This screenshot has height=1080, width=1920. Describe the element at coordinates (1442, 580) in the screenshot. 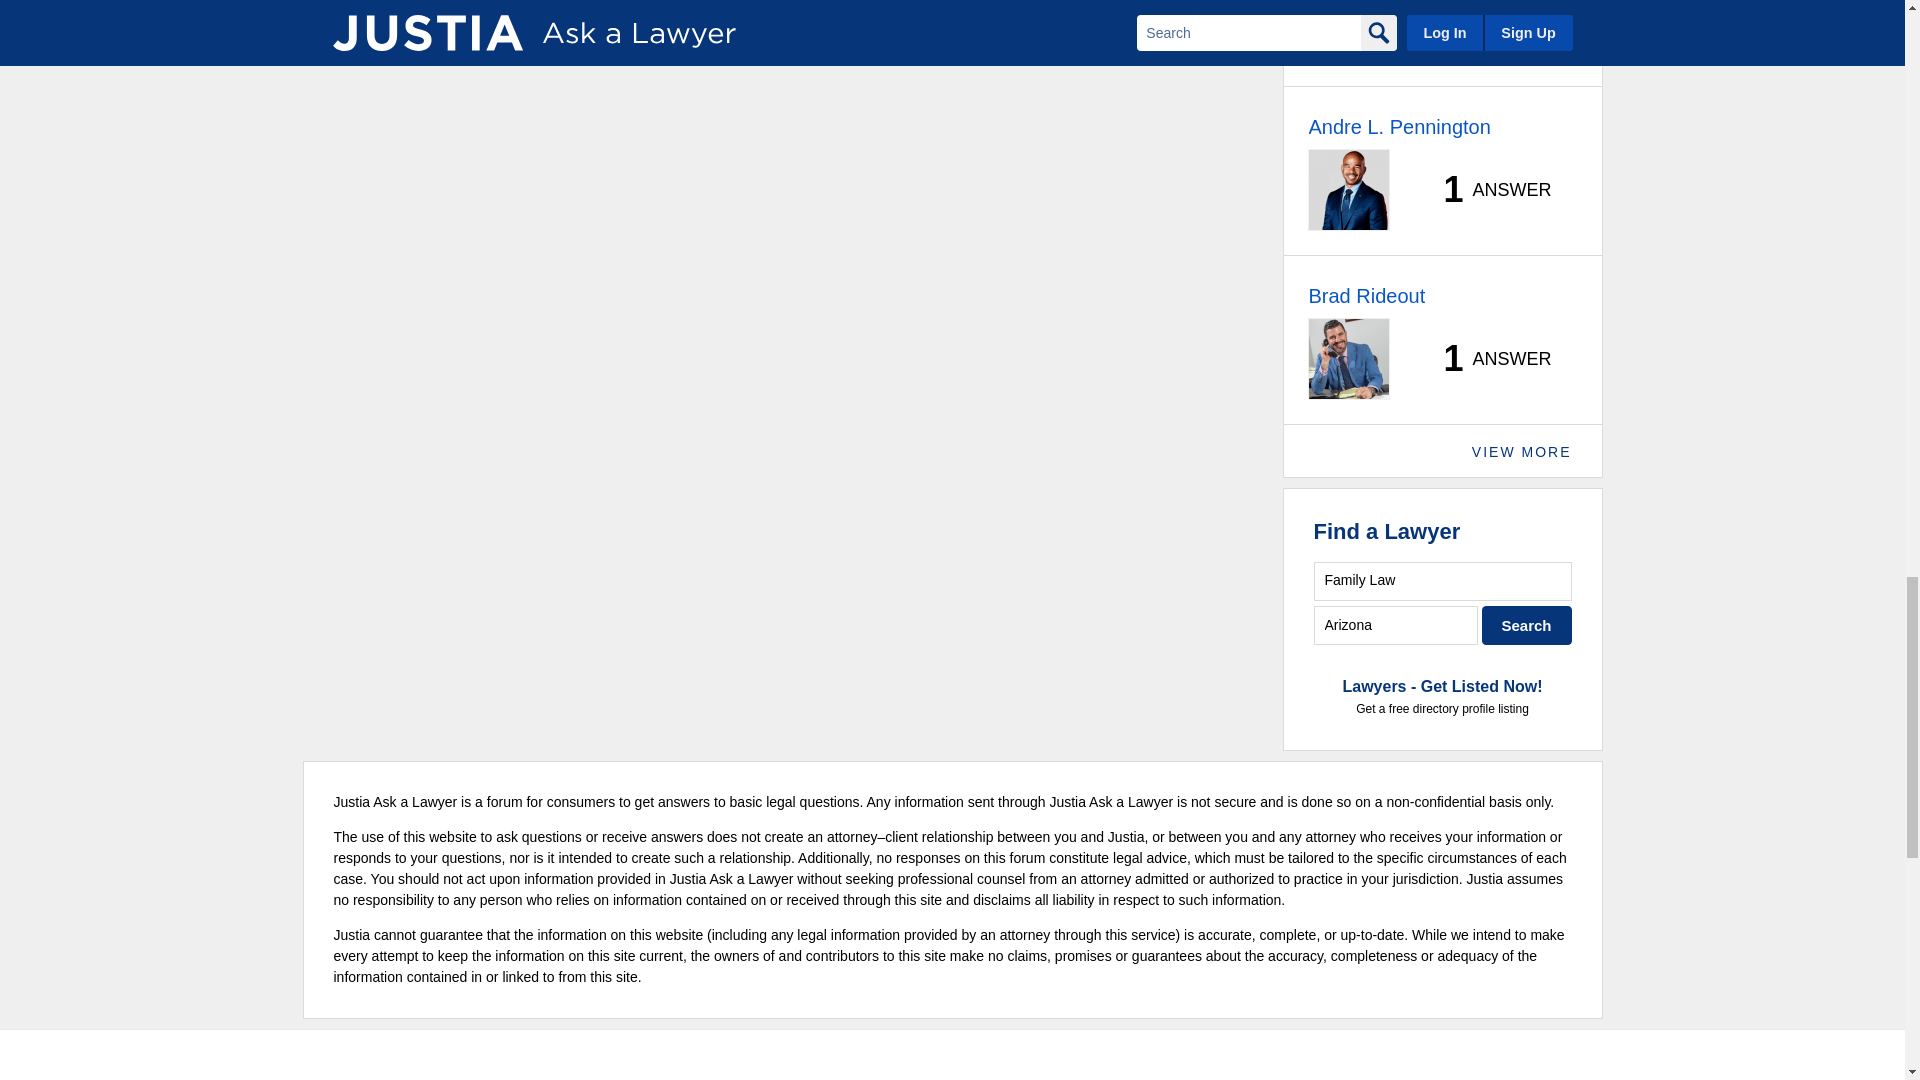

I see `Family Law` at that location.